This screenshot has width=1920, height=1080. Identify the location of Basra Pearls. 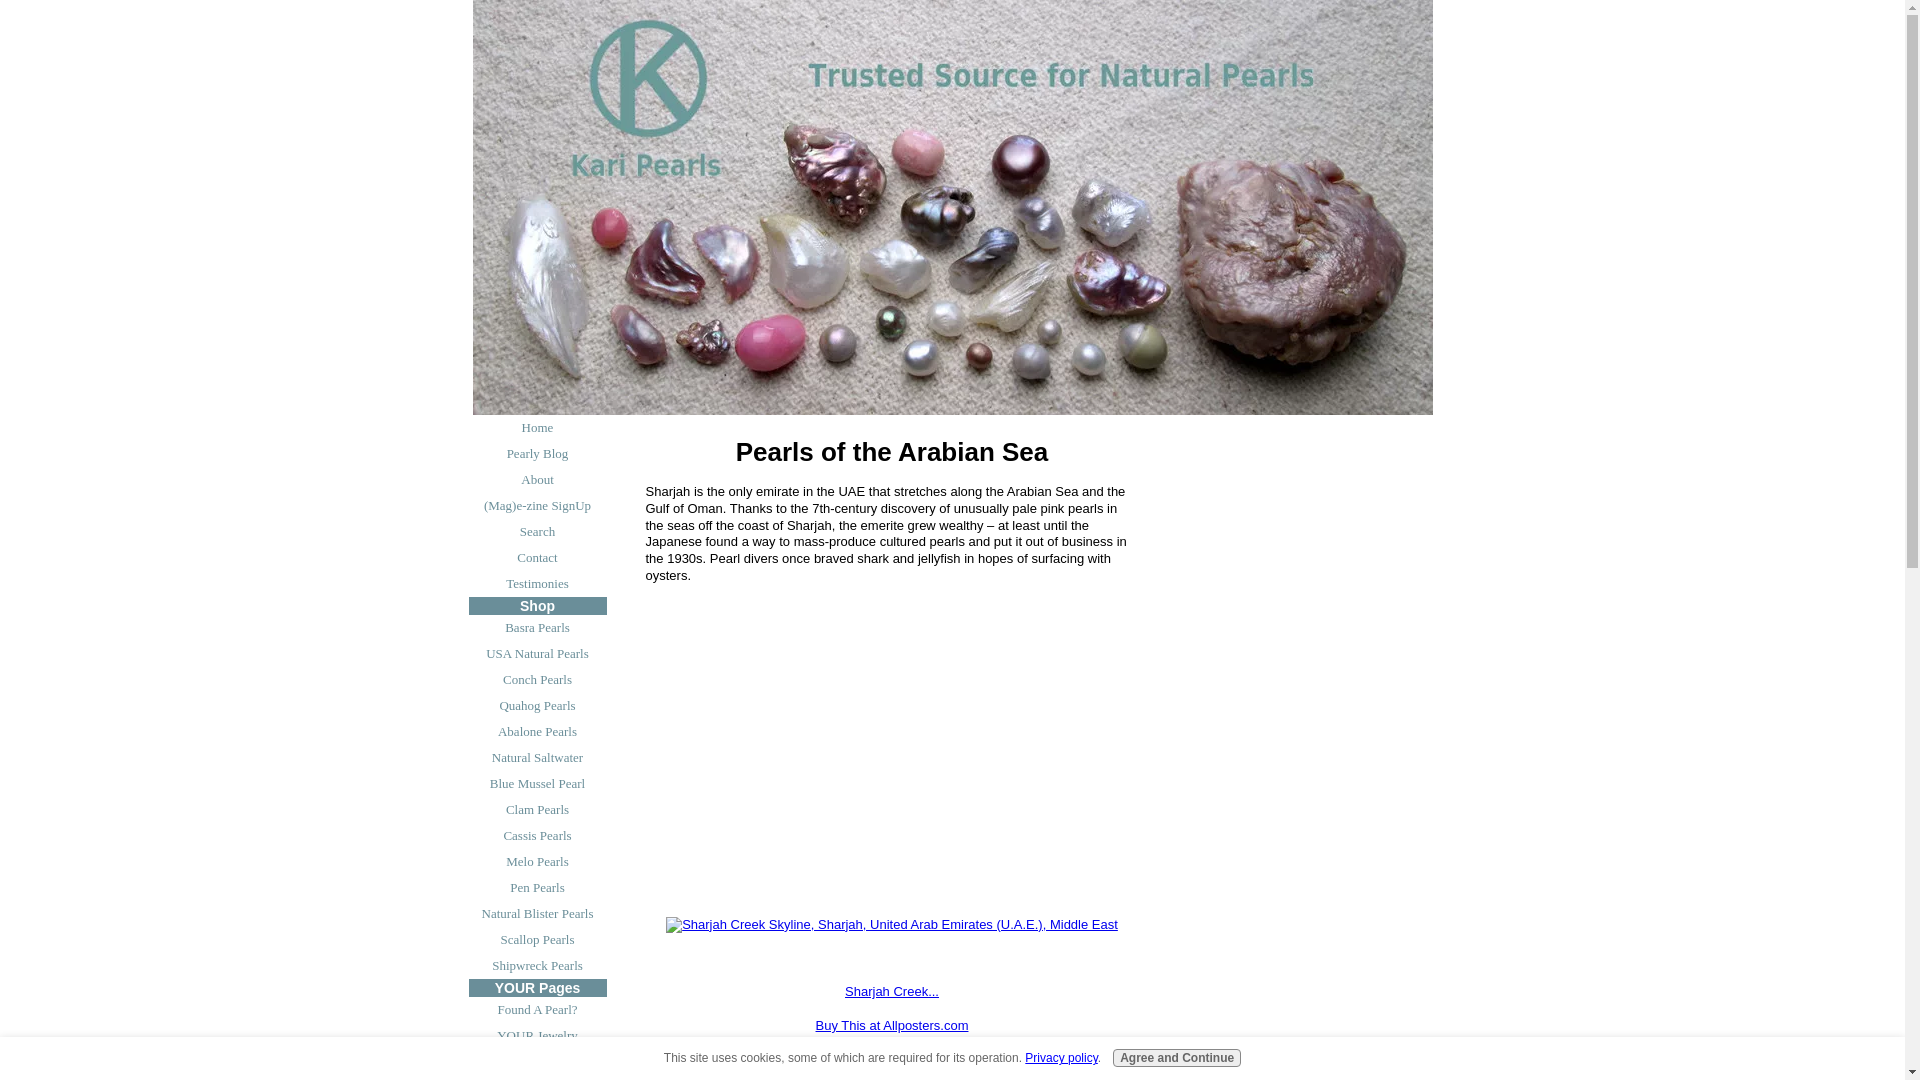
(537, 628).